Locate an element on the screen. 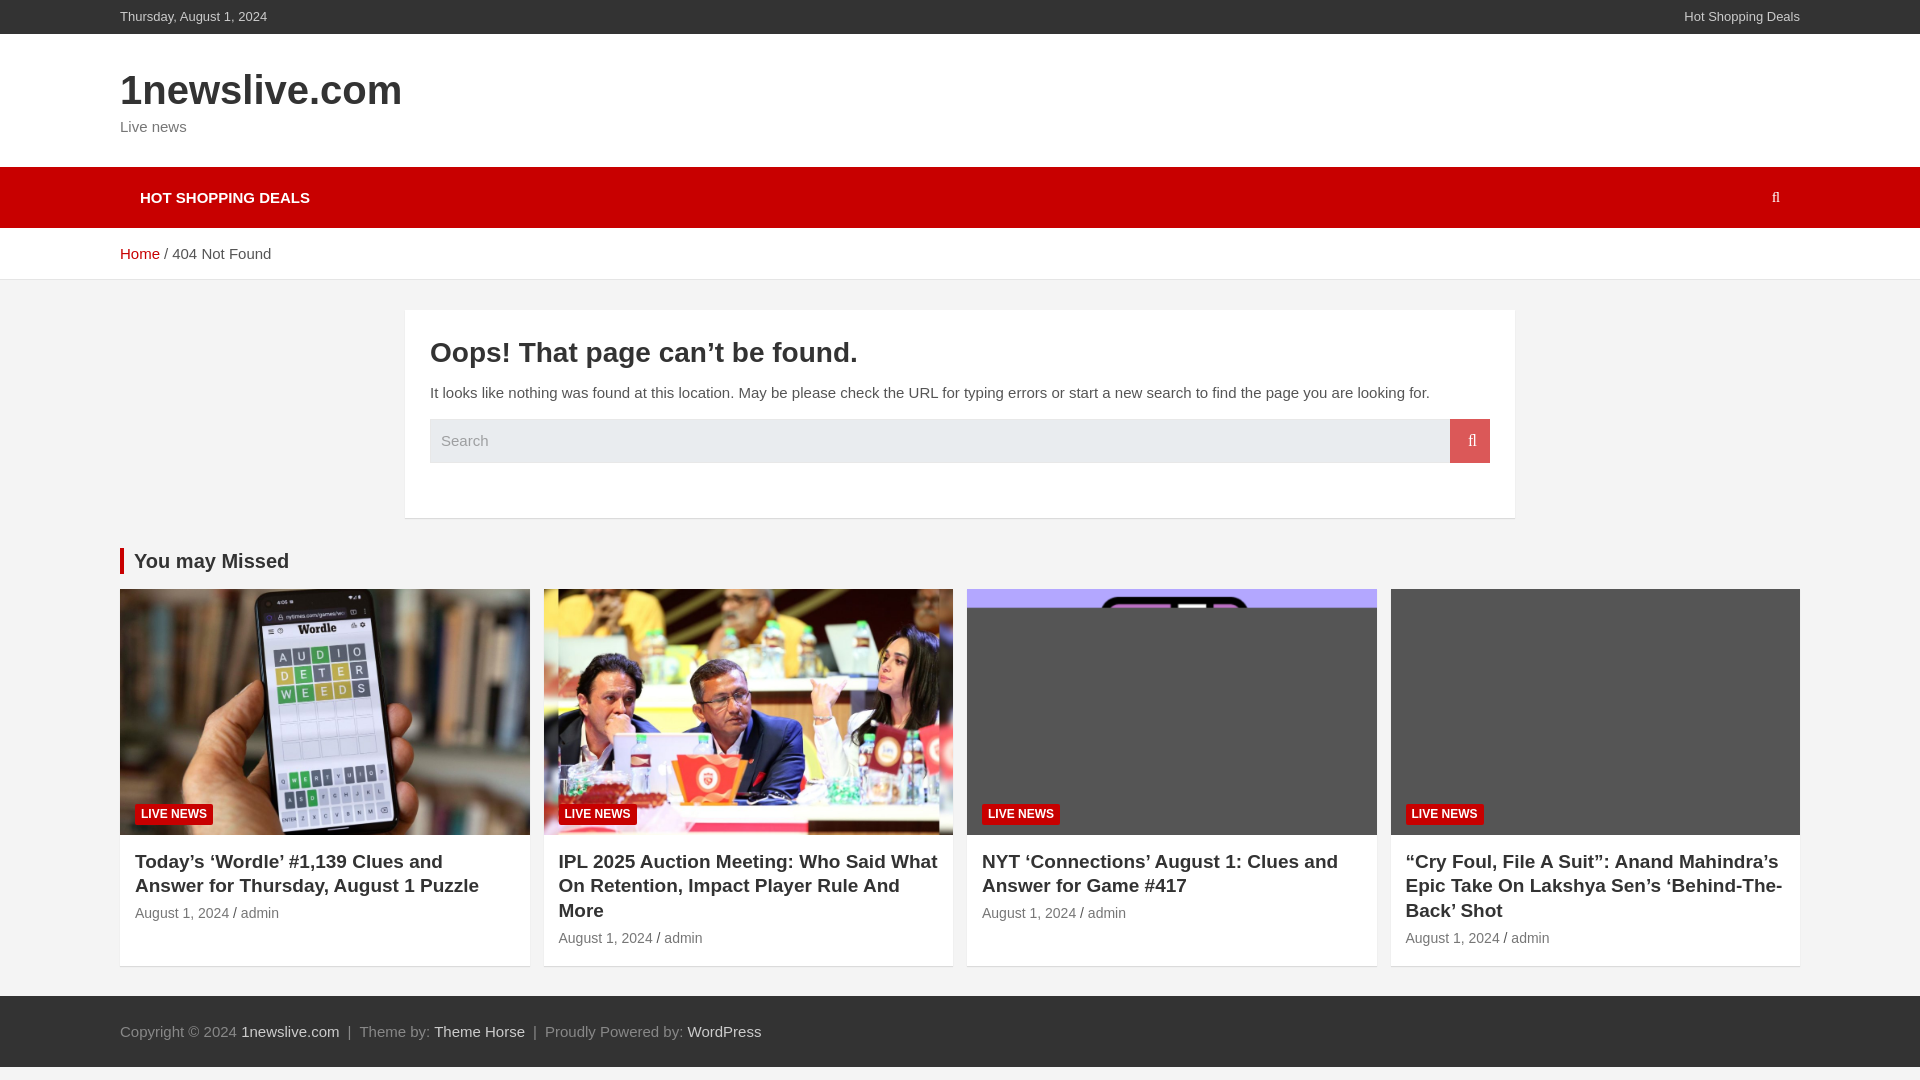 The height and width of the screenshot is (1080, 1920). WordPress is located at coordinates (724, 1031).